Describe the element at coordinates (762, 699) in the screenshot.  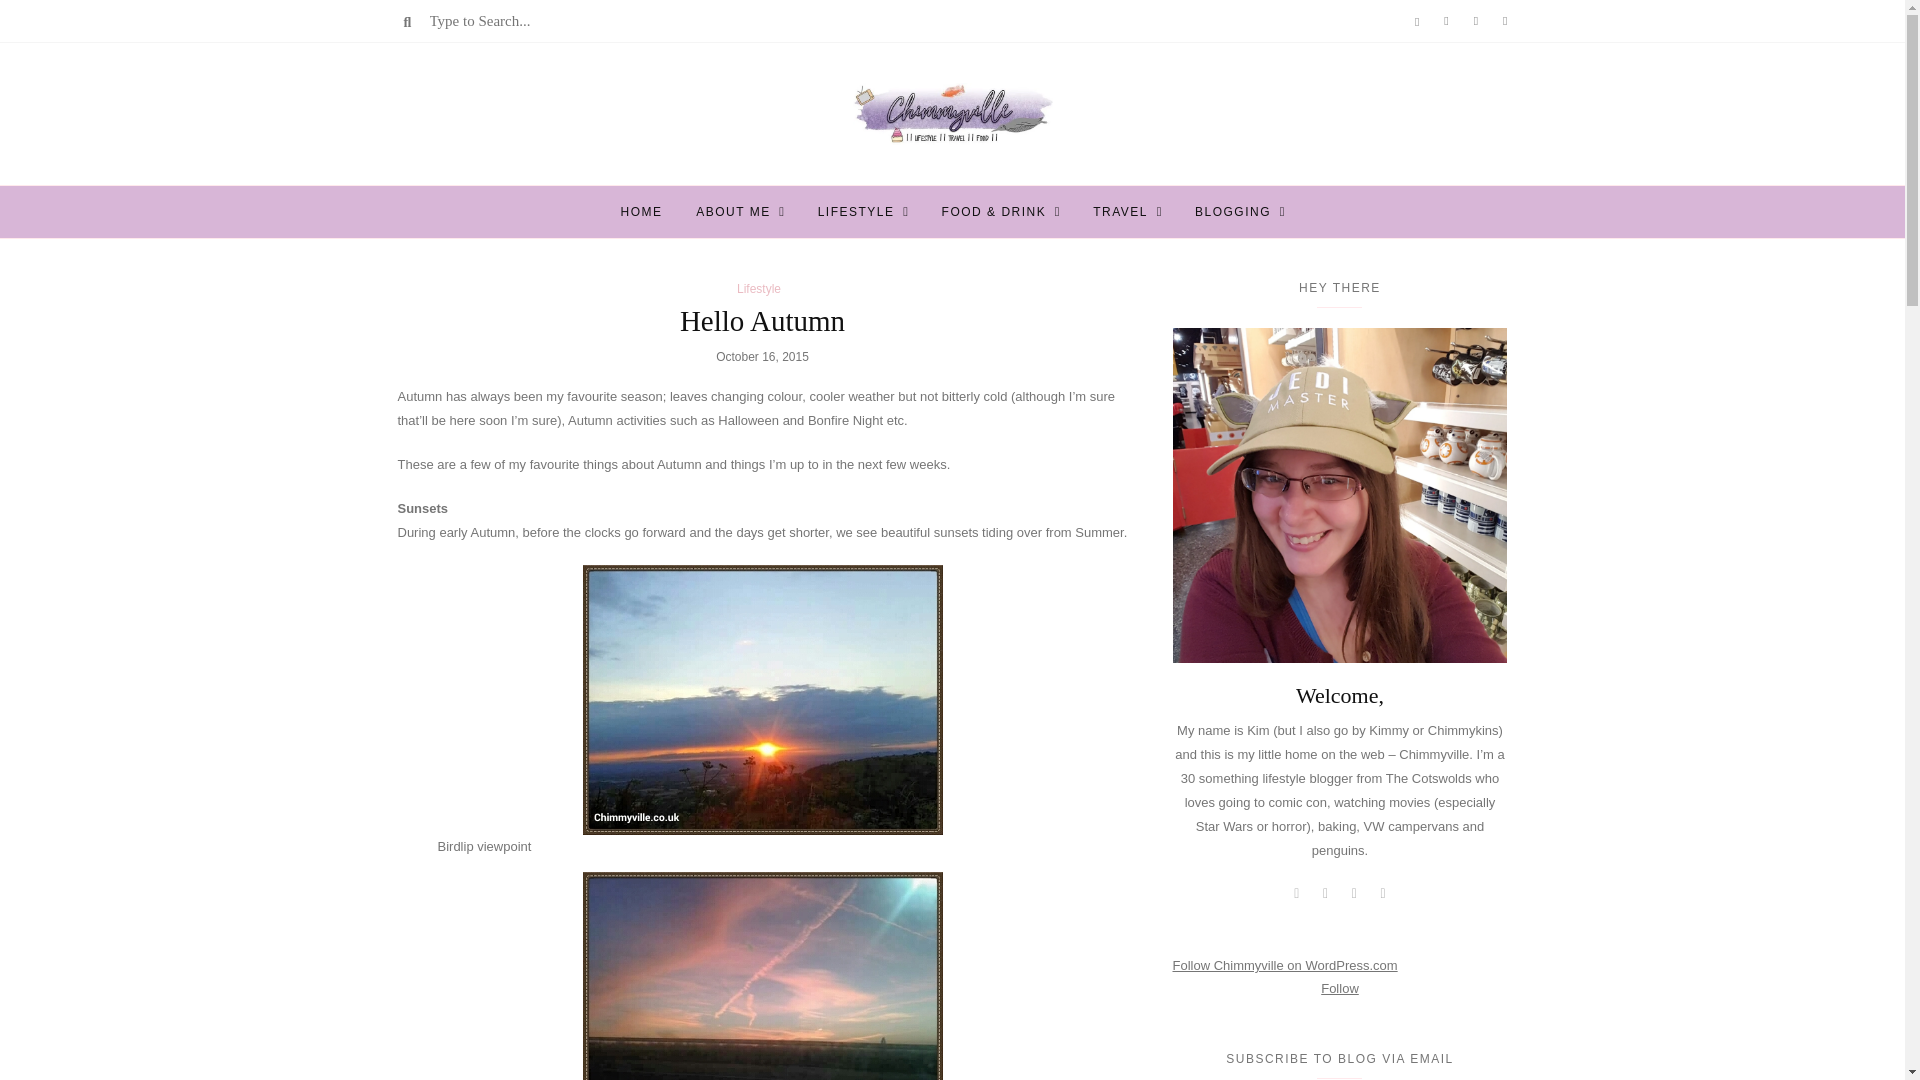
I see `Birdlip viewpoint` at that location.